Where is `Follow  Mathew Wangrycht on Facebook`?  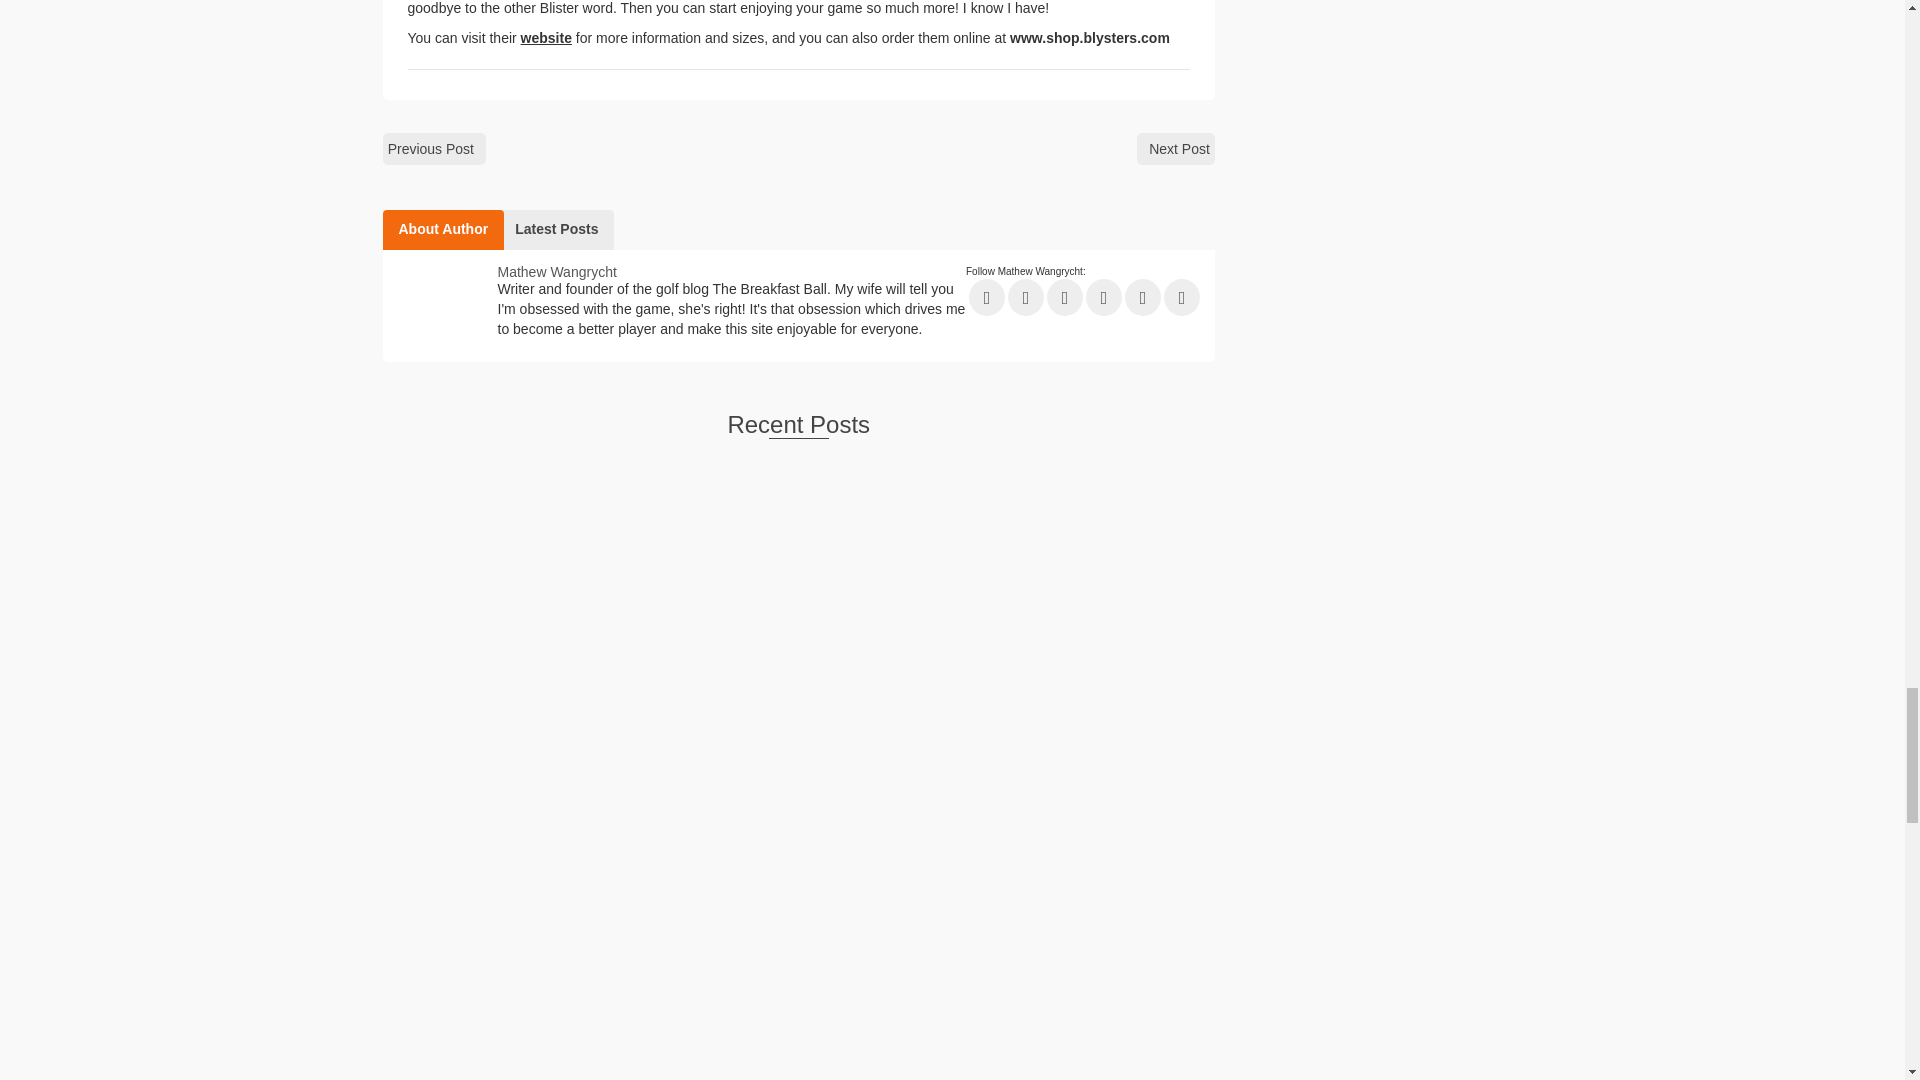 Follow  Mathew Wangrycht on Facebook is located at coordinates (986, 297).